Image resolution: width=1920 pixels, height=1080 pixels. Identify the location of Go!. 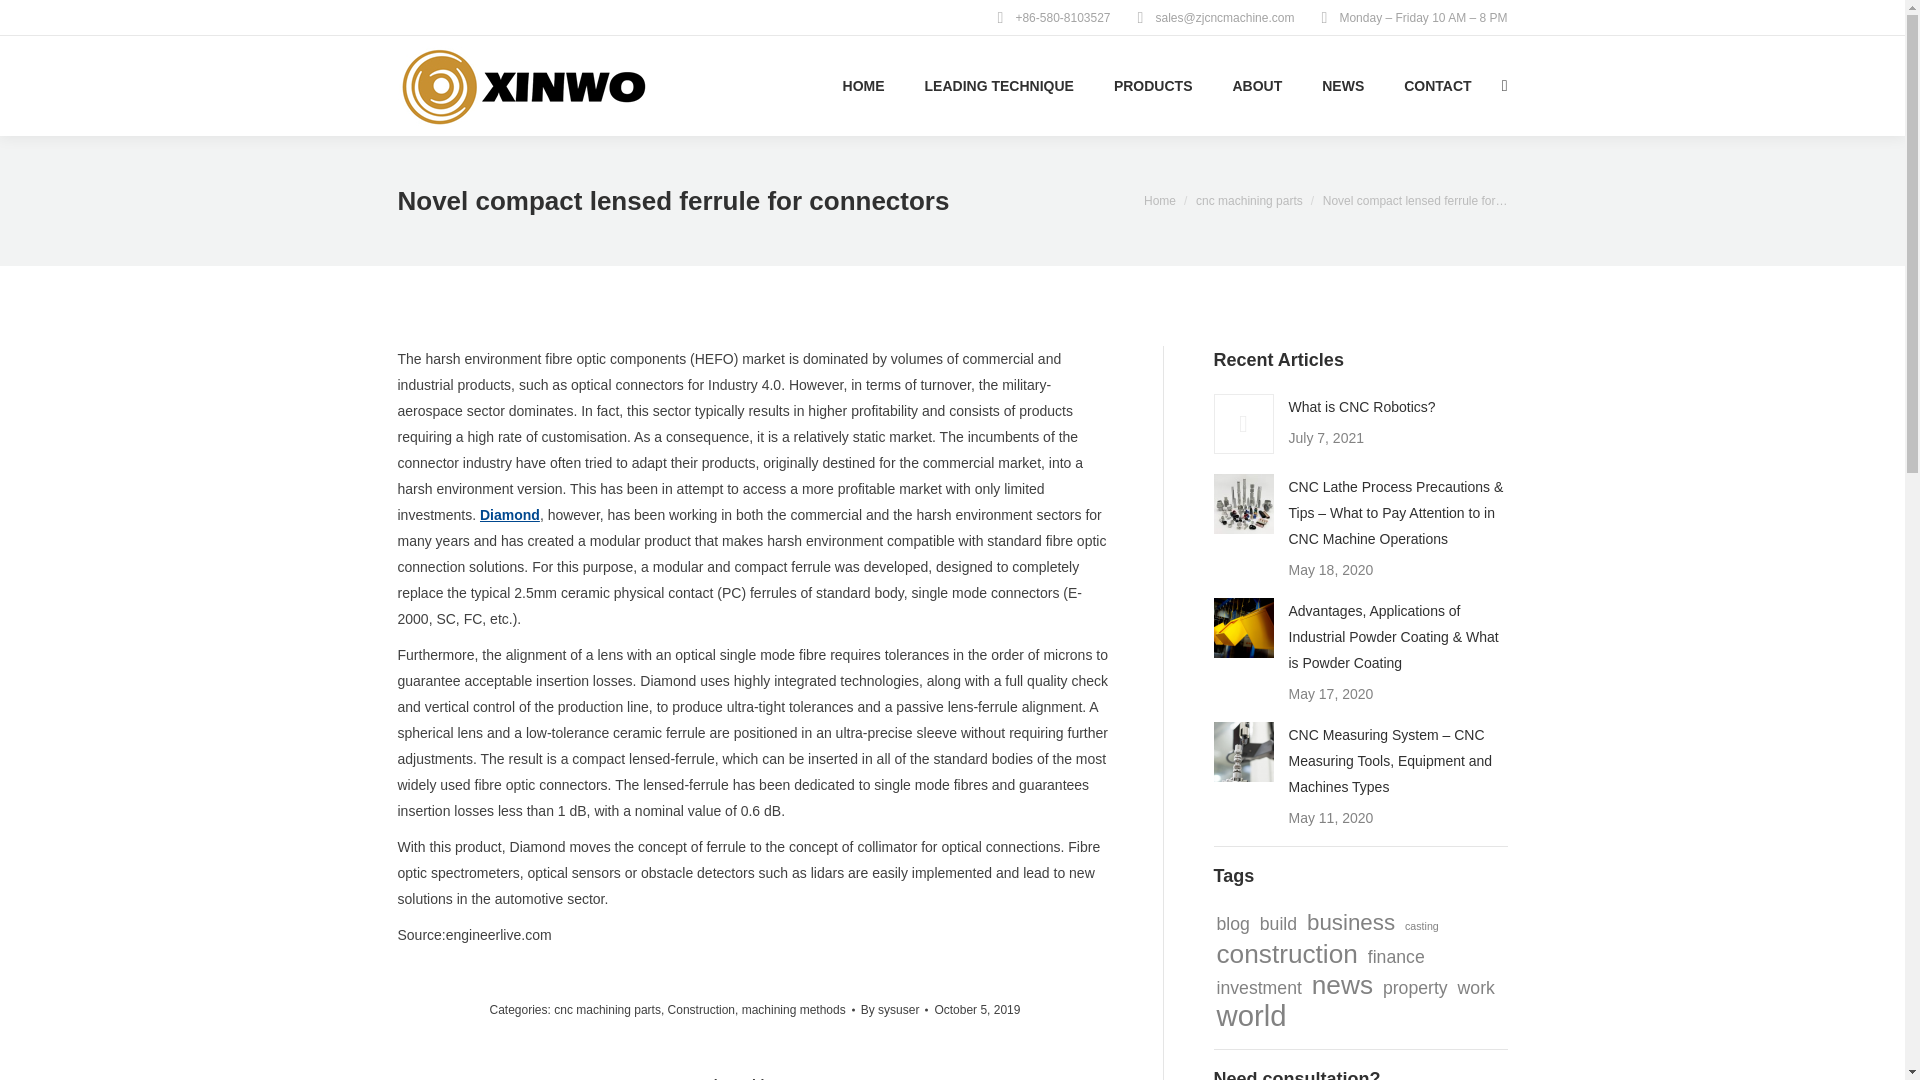
(32, 21).